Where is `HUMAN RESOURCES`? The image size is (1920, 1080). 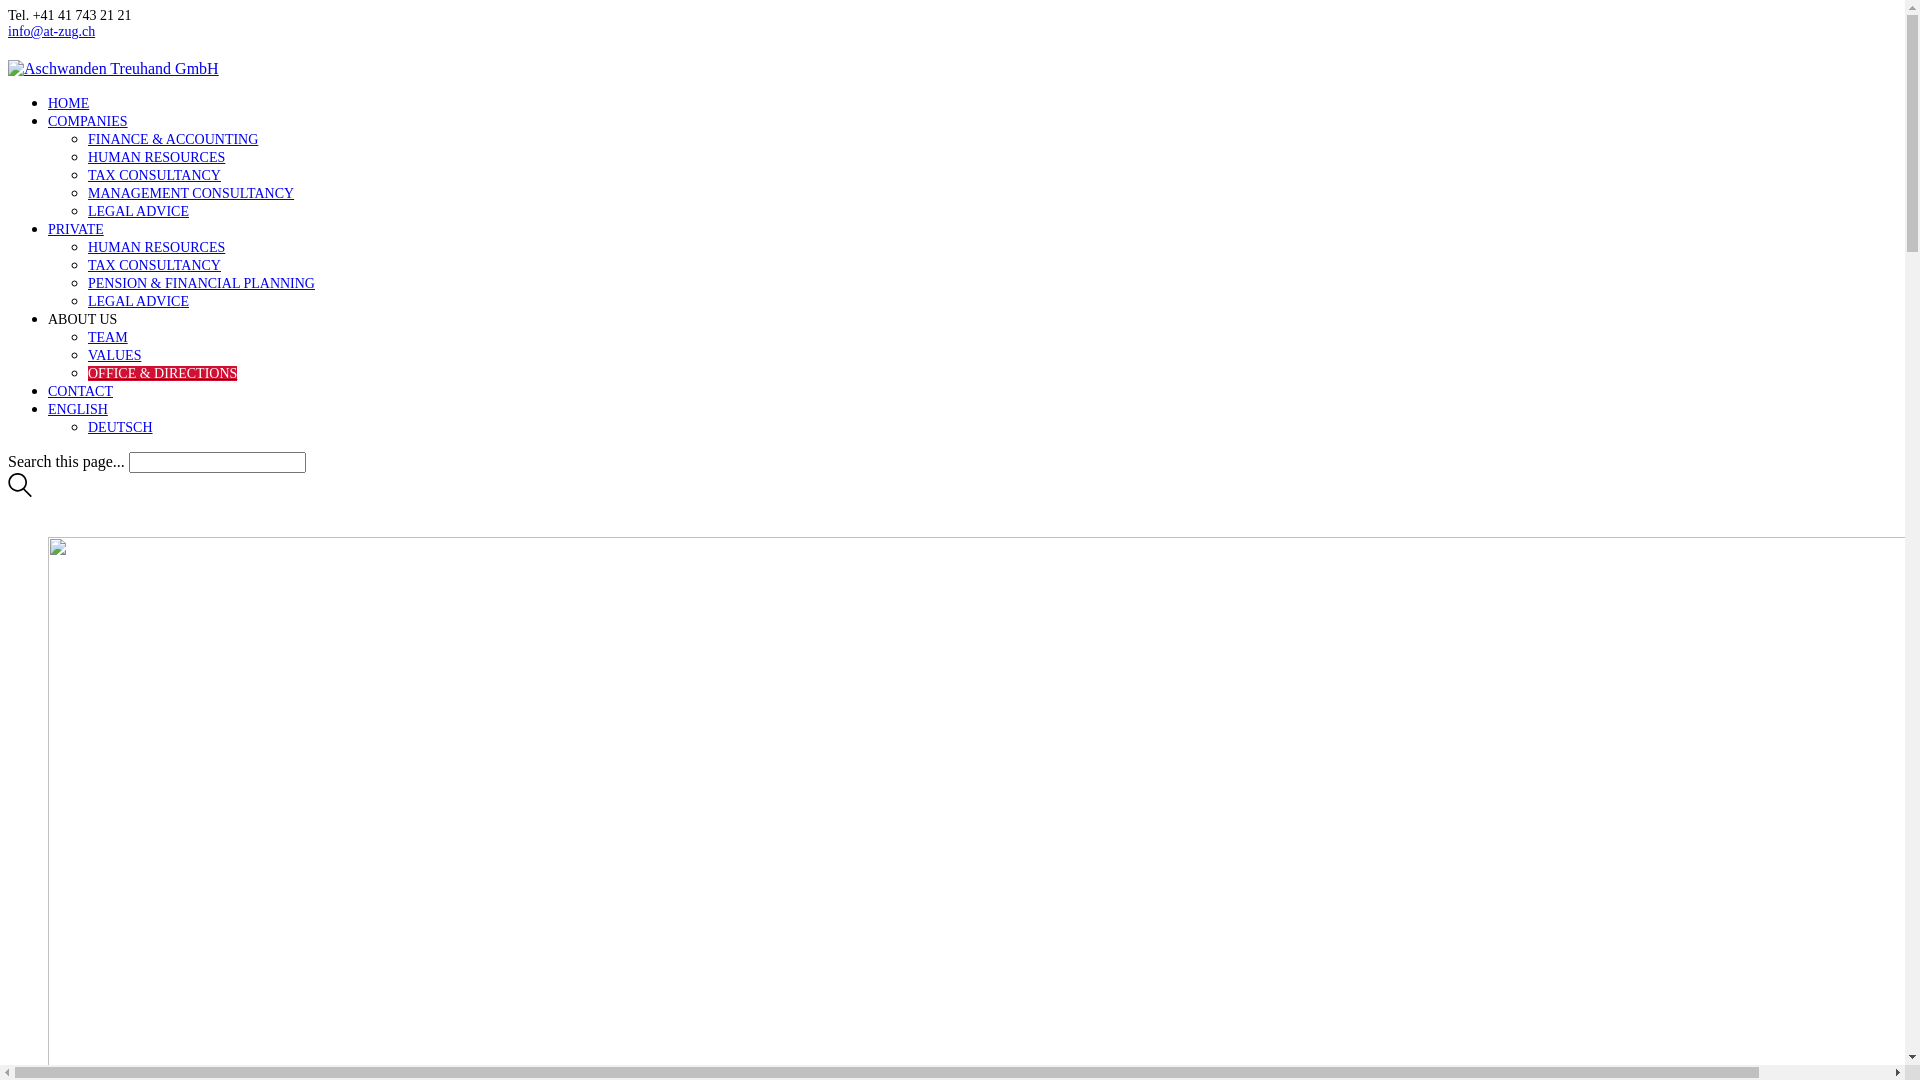 HUMAN RESOURCES is located at coordinates (156, 248).